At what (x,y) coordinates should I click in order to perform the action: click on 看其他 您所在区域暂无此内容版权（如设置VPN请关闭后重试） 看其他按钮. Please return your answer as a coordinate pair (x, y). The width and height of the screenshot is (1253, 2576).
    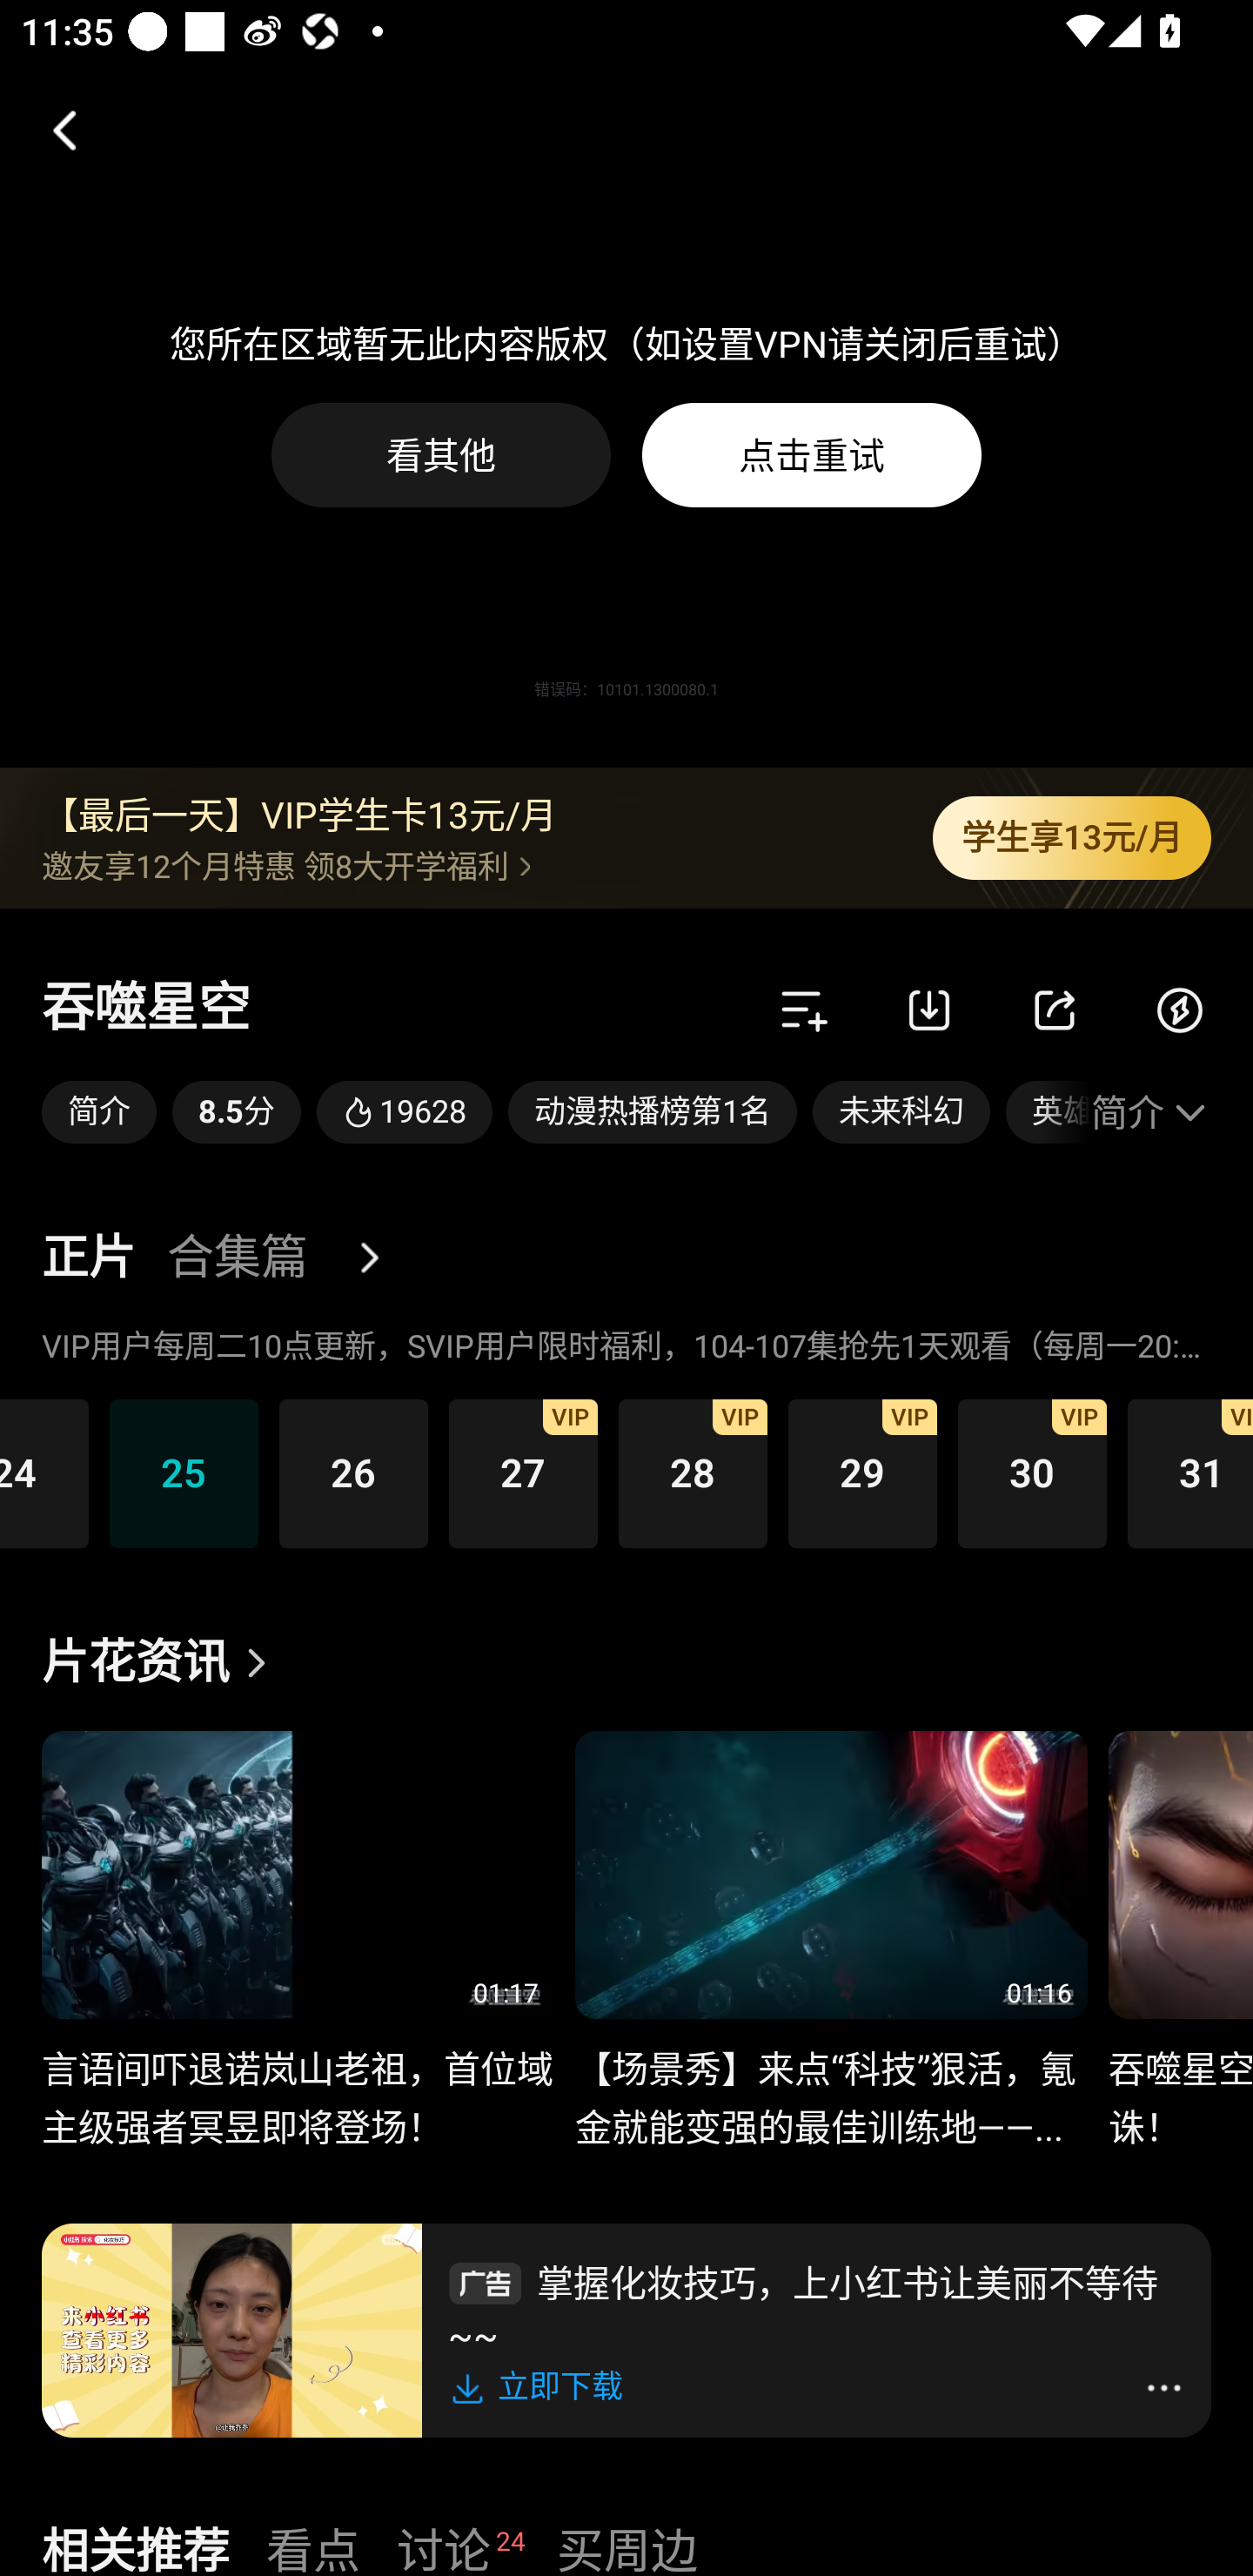
    Looking at the image, I should click on (441, 454).